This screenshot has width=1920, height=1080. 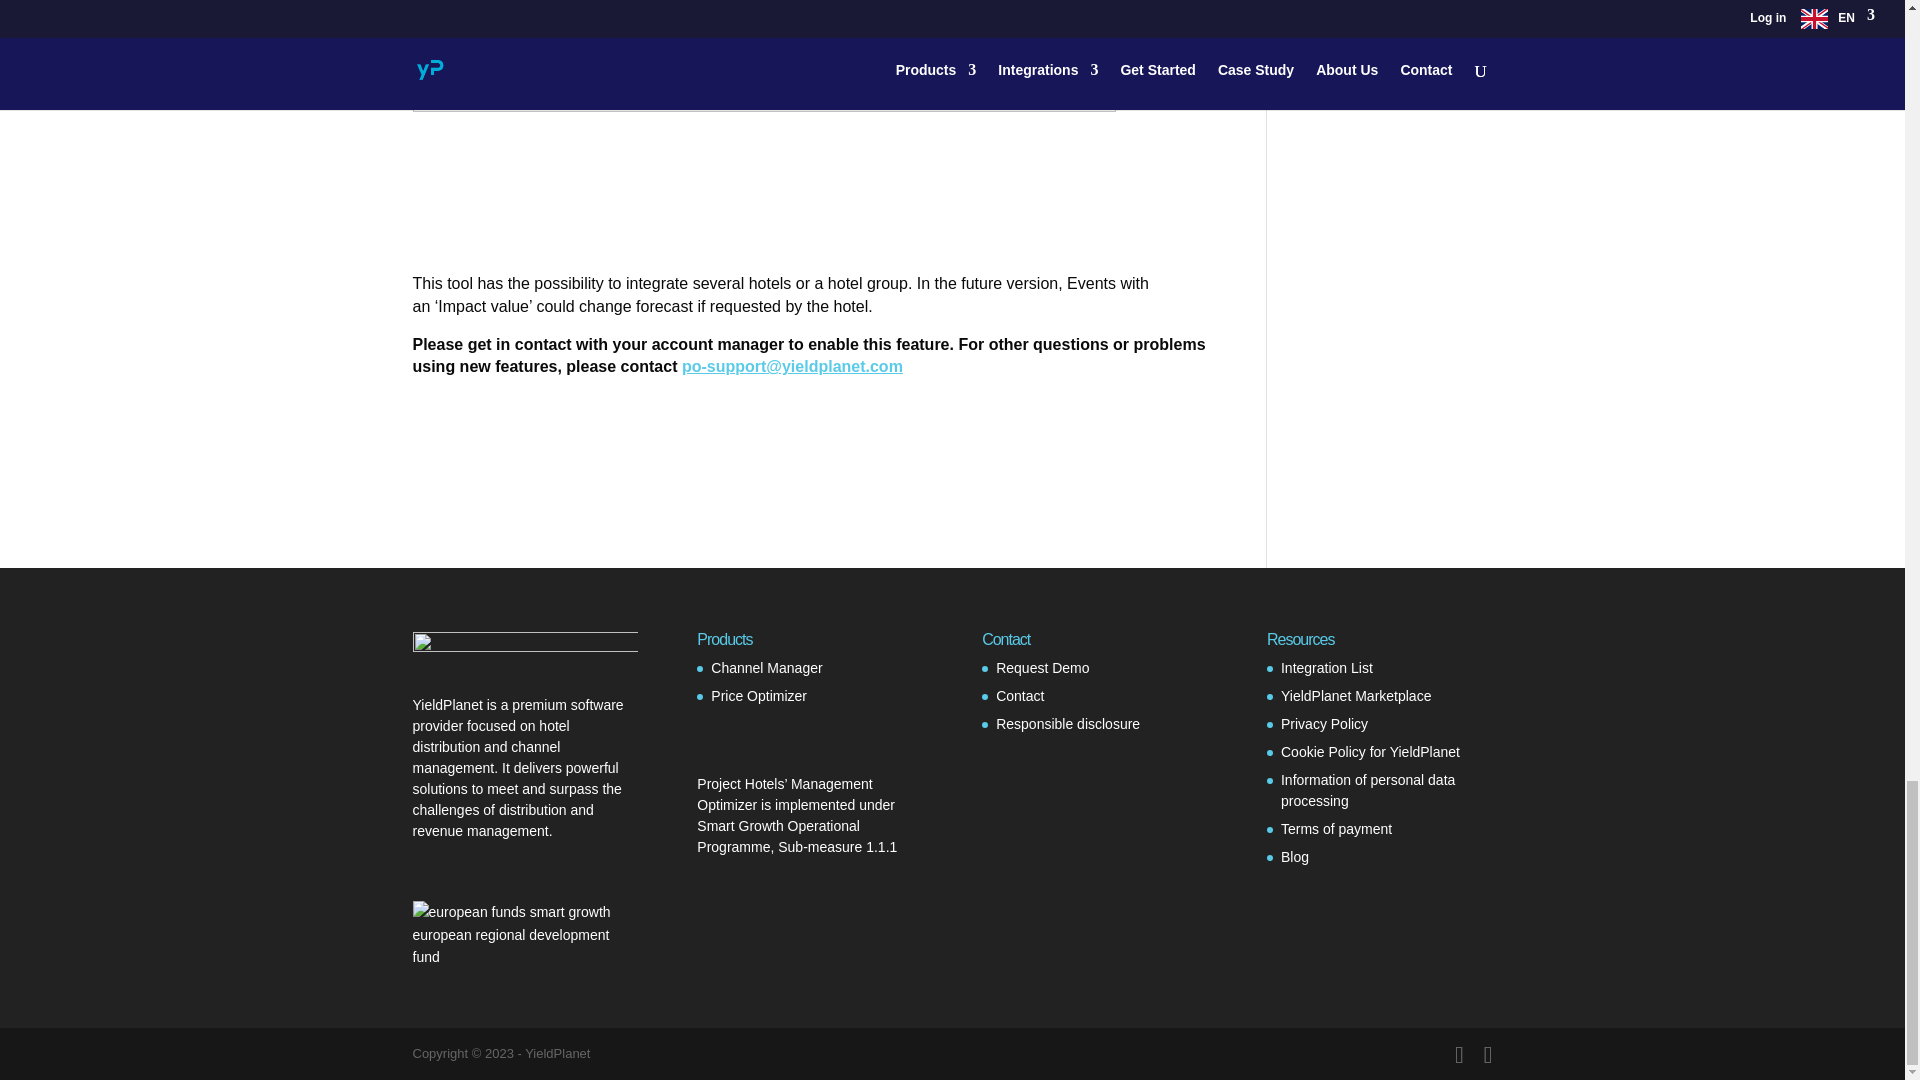 What do you see at coordinates (1020, 696) in the screenshot?
I see `Contact` at bounding box center [1020, 696].